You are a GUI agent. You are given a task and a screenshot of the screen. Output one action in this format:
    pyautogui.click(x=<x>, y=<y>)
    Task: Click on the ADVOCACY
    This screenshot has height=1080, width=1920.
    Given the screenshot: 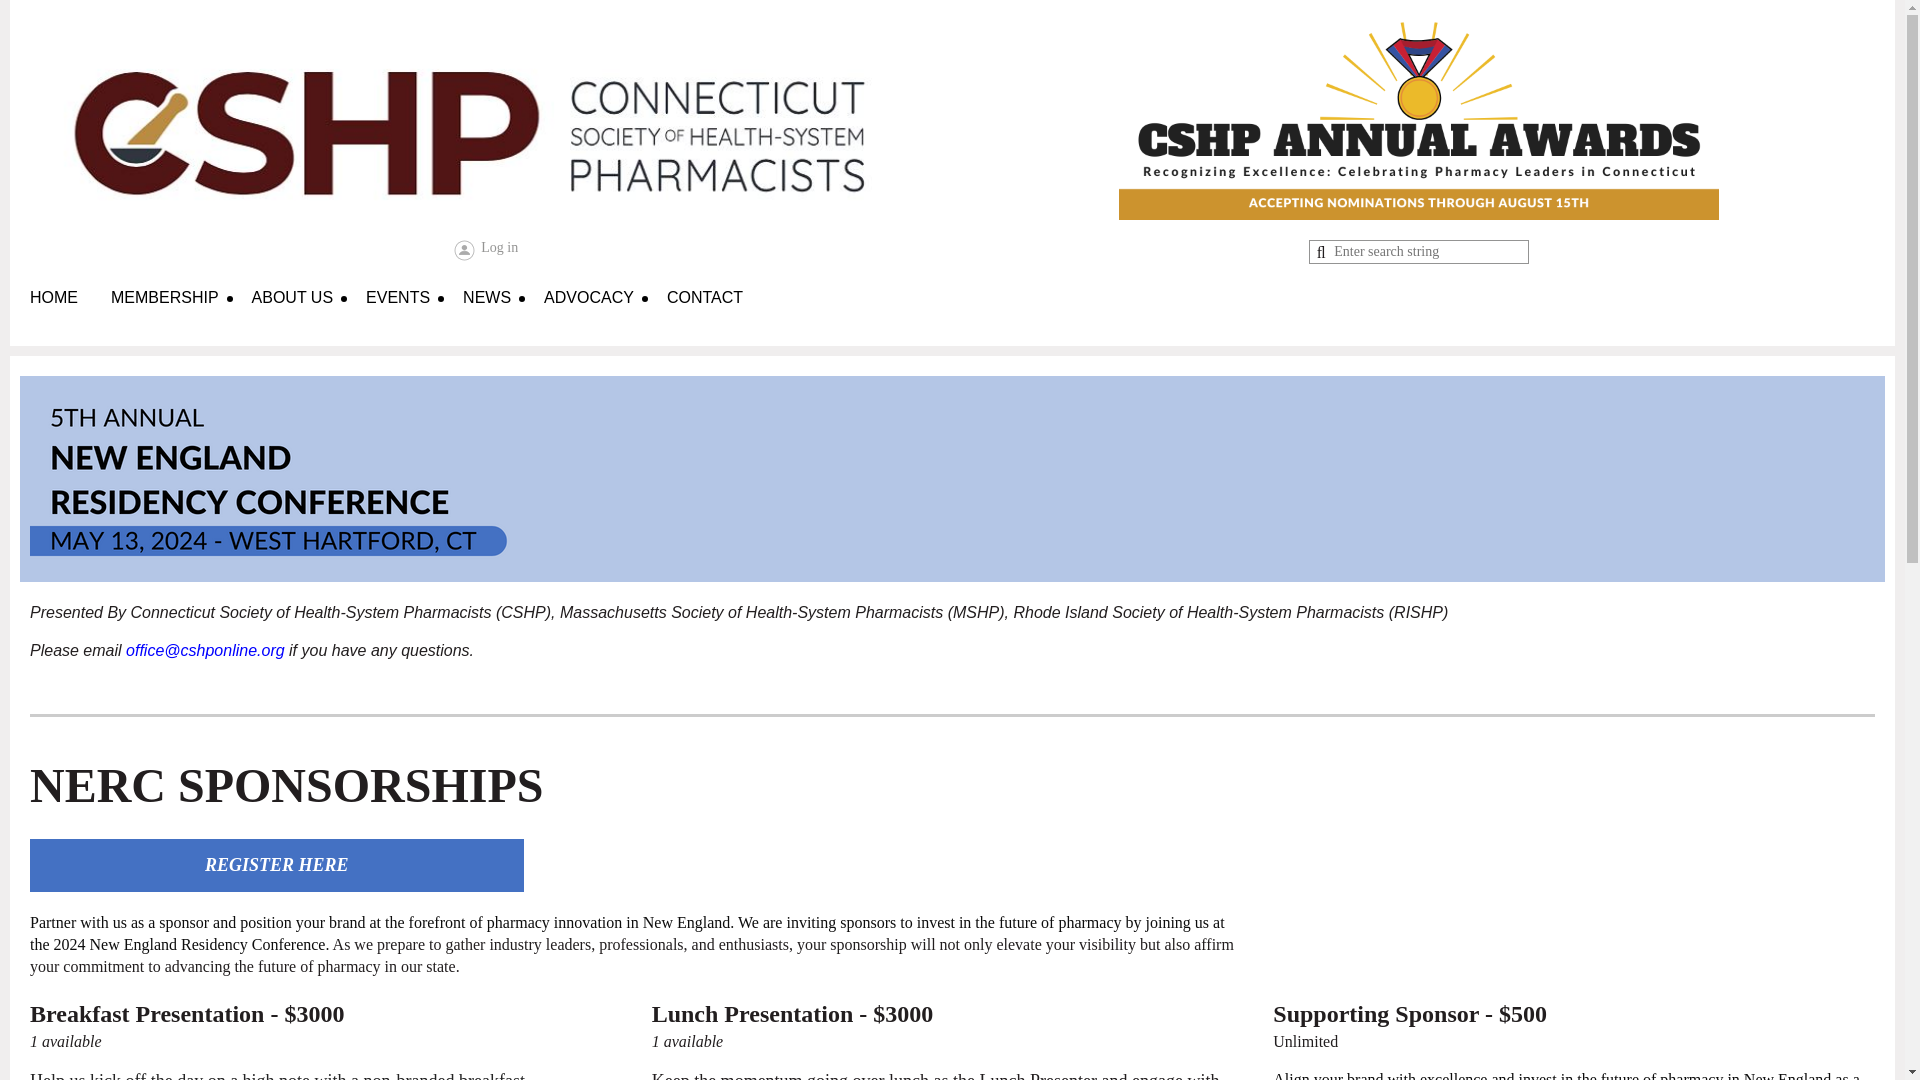 What is the action you would take?
    pyautogui.click(x=604, y=303)
    